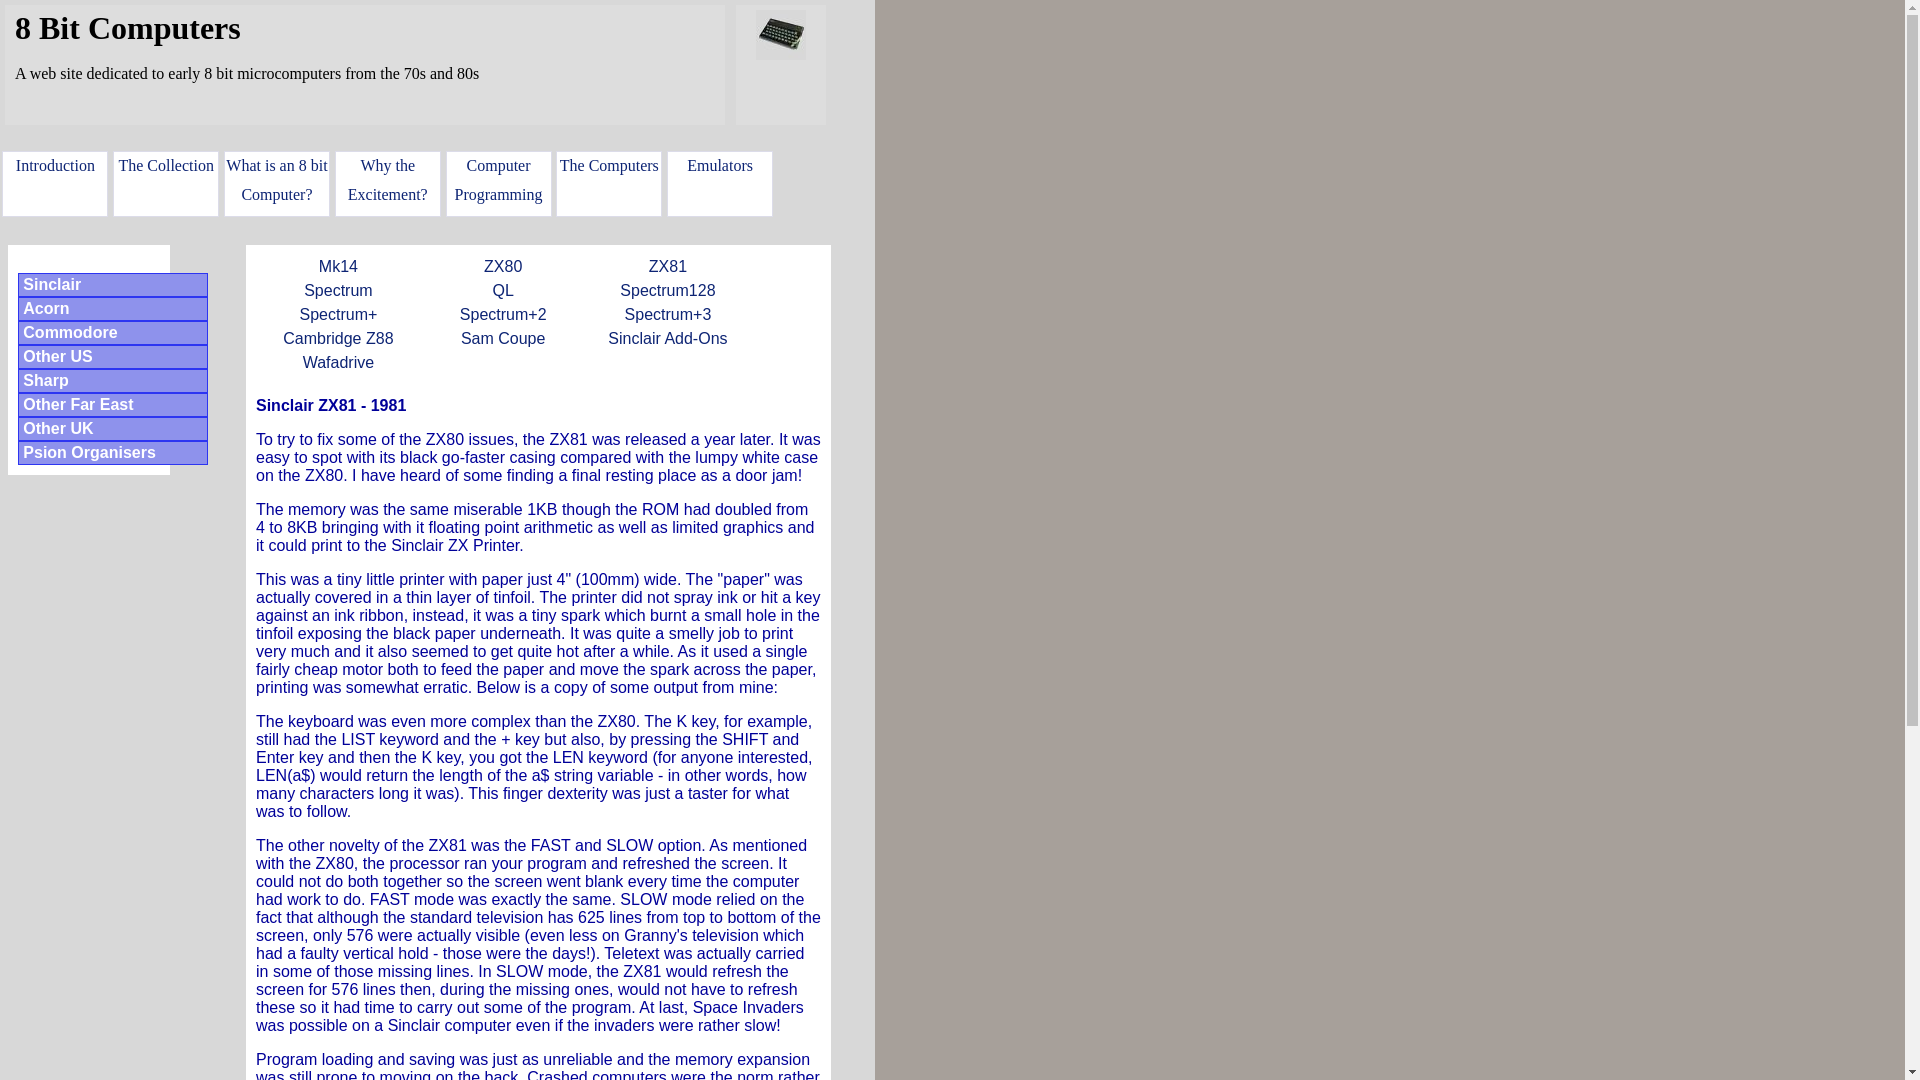 Image resolution: width=1920 pixels, height=1080 pixels. Describe the element at coordinates (112, 452) in the screenshot. I see `Psion Organisers` at that location.